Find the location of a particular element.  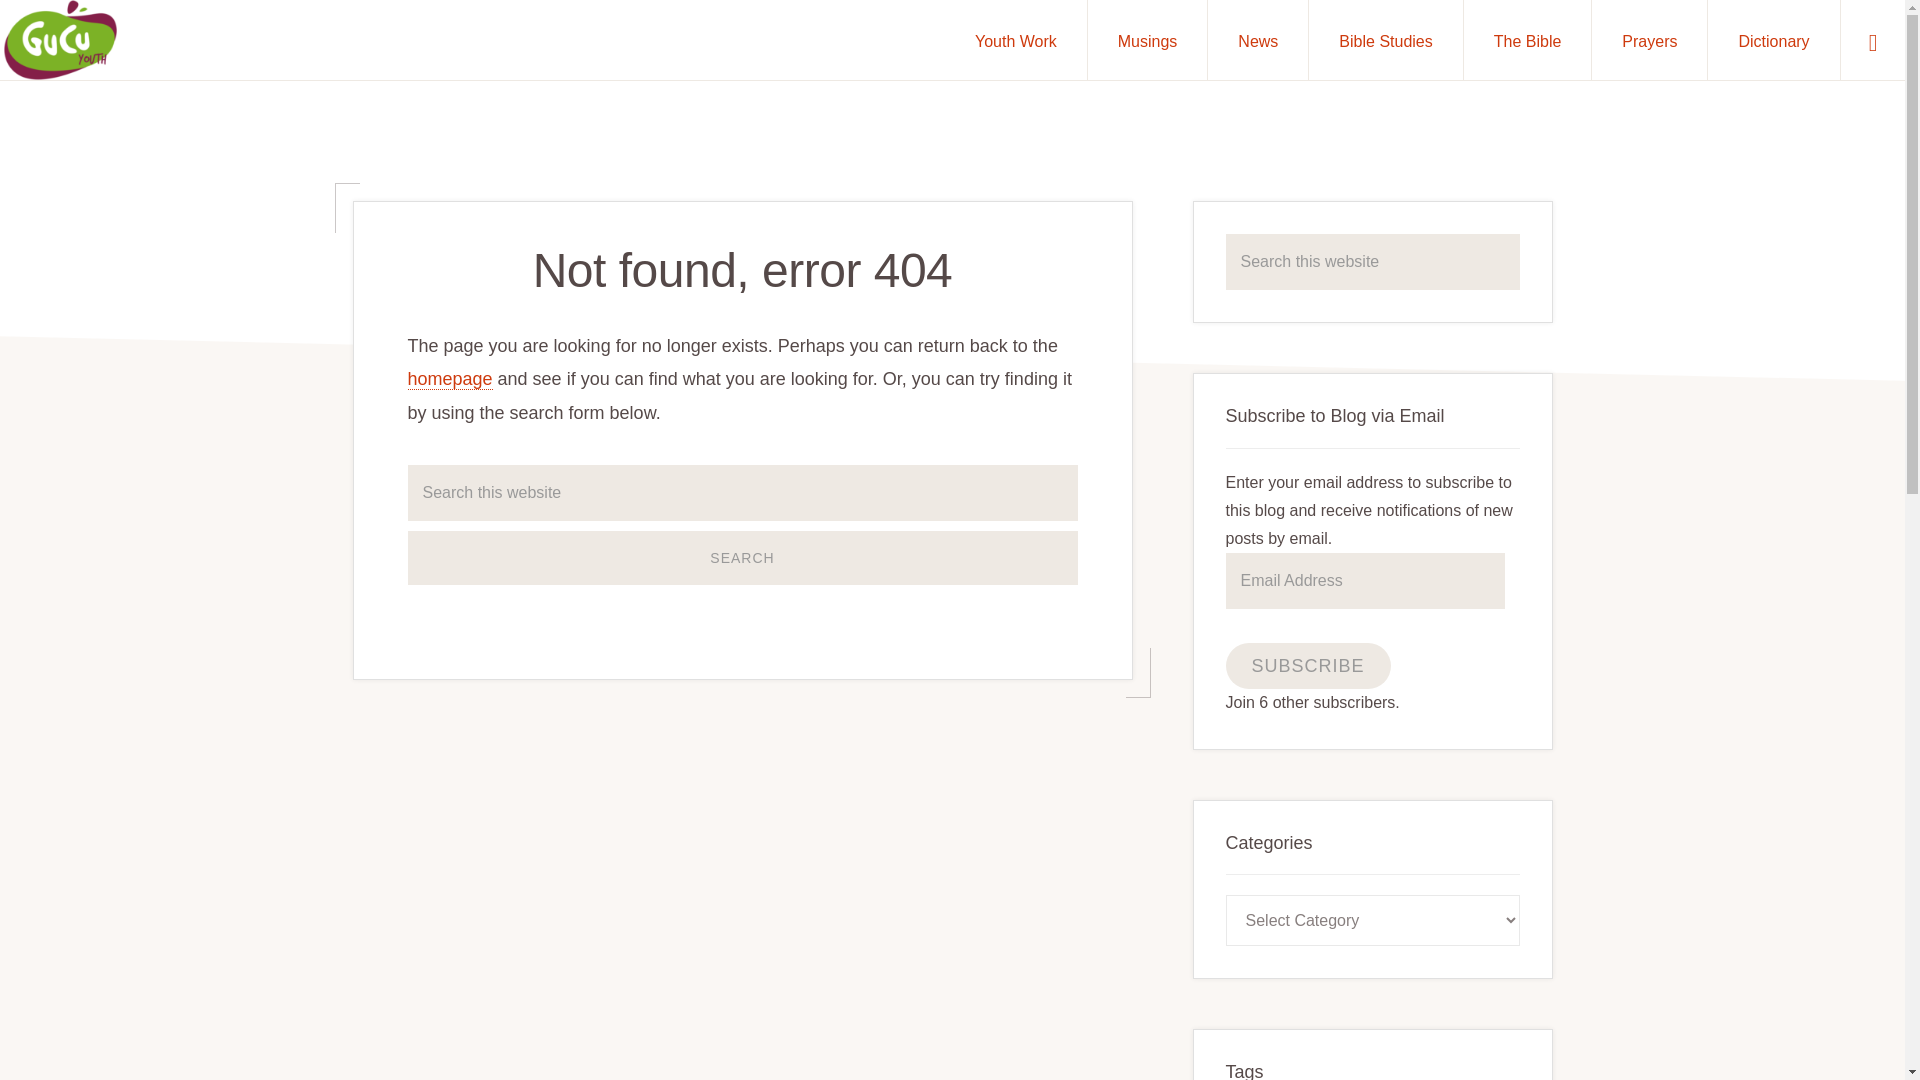

The Bible is located at coordinates (1527, 40).